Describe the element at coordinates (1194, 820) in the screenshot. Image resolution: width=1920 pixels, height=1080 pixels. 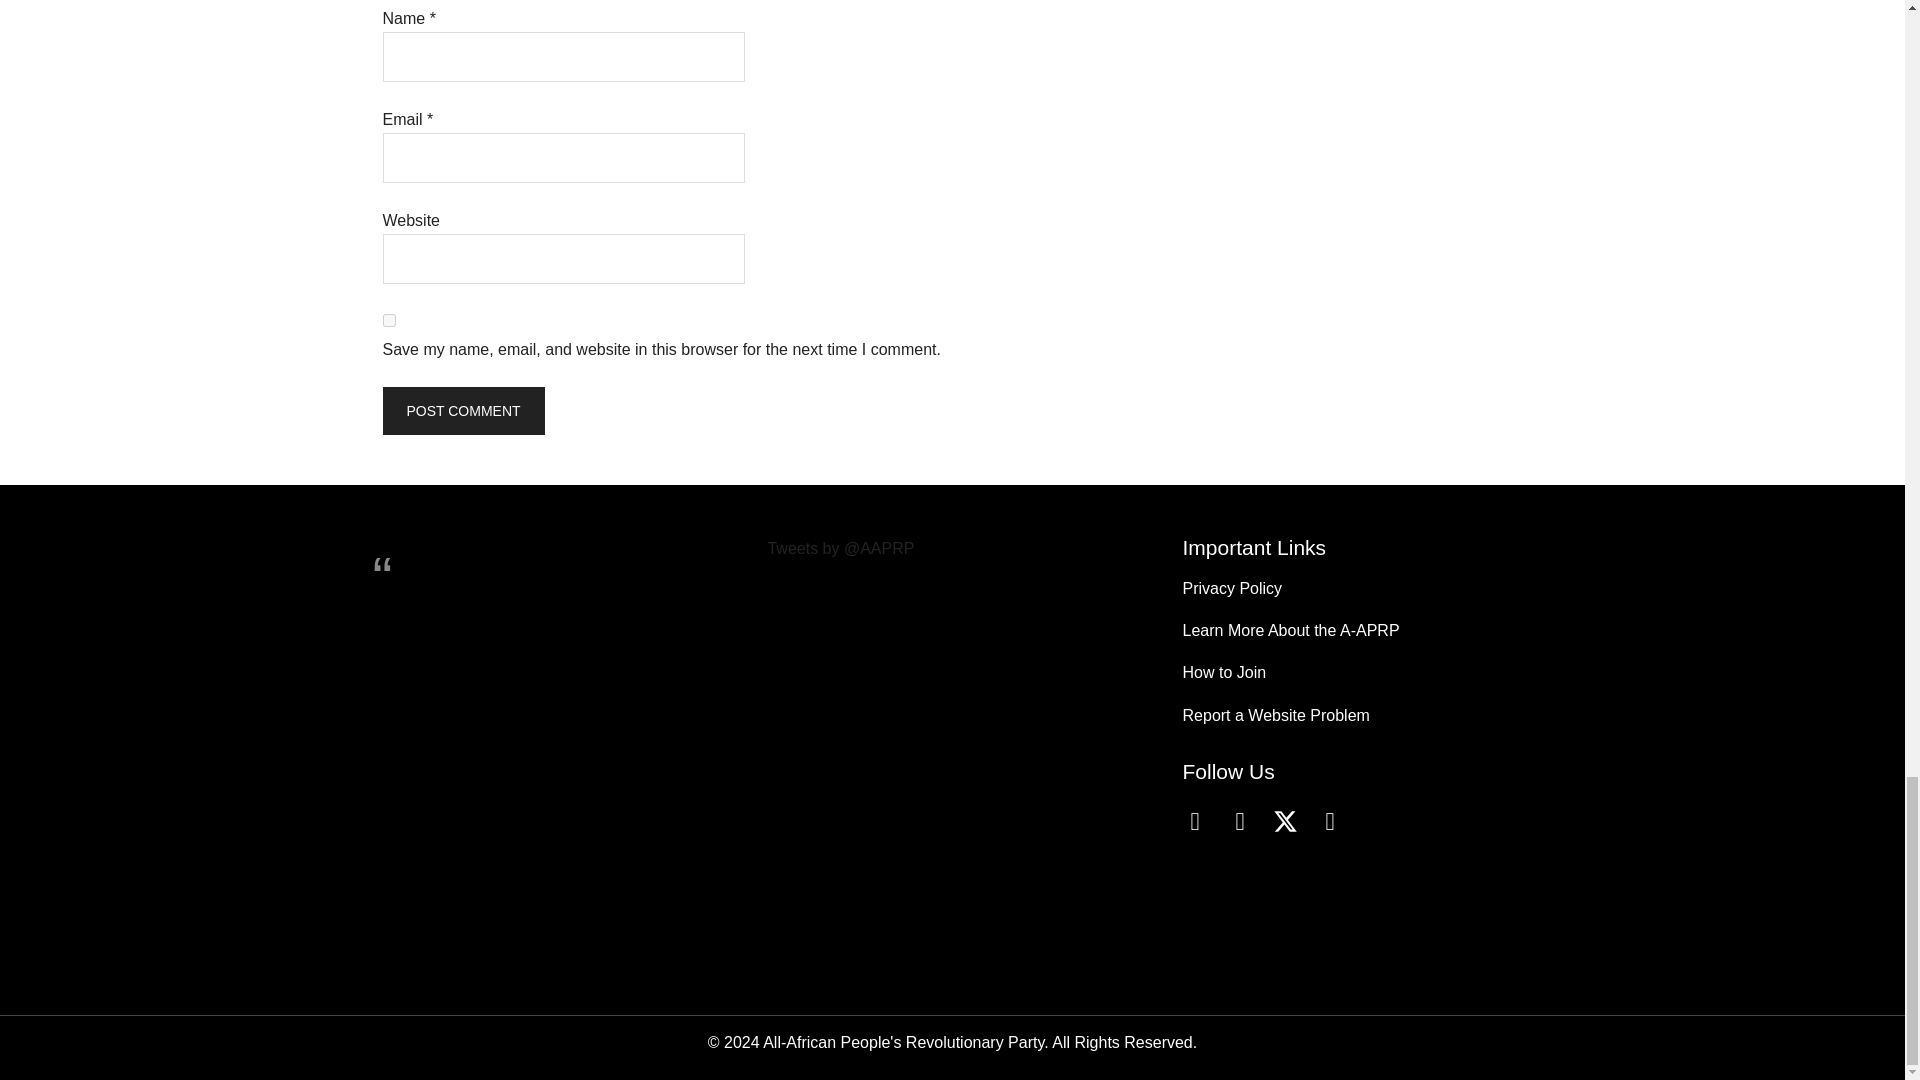
I see `Facebook` at that location.